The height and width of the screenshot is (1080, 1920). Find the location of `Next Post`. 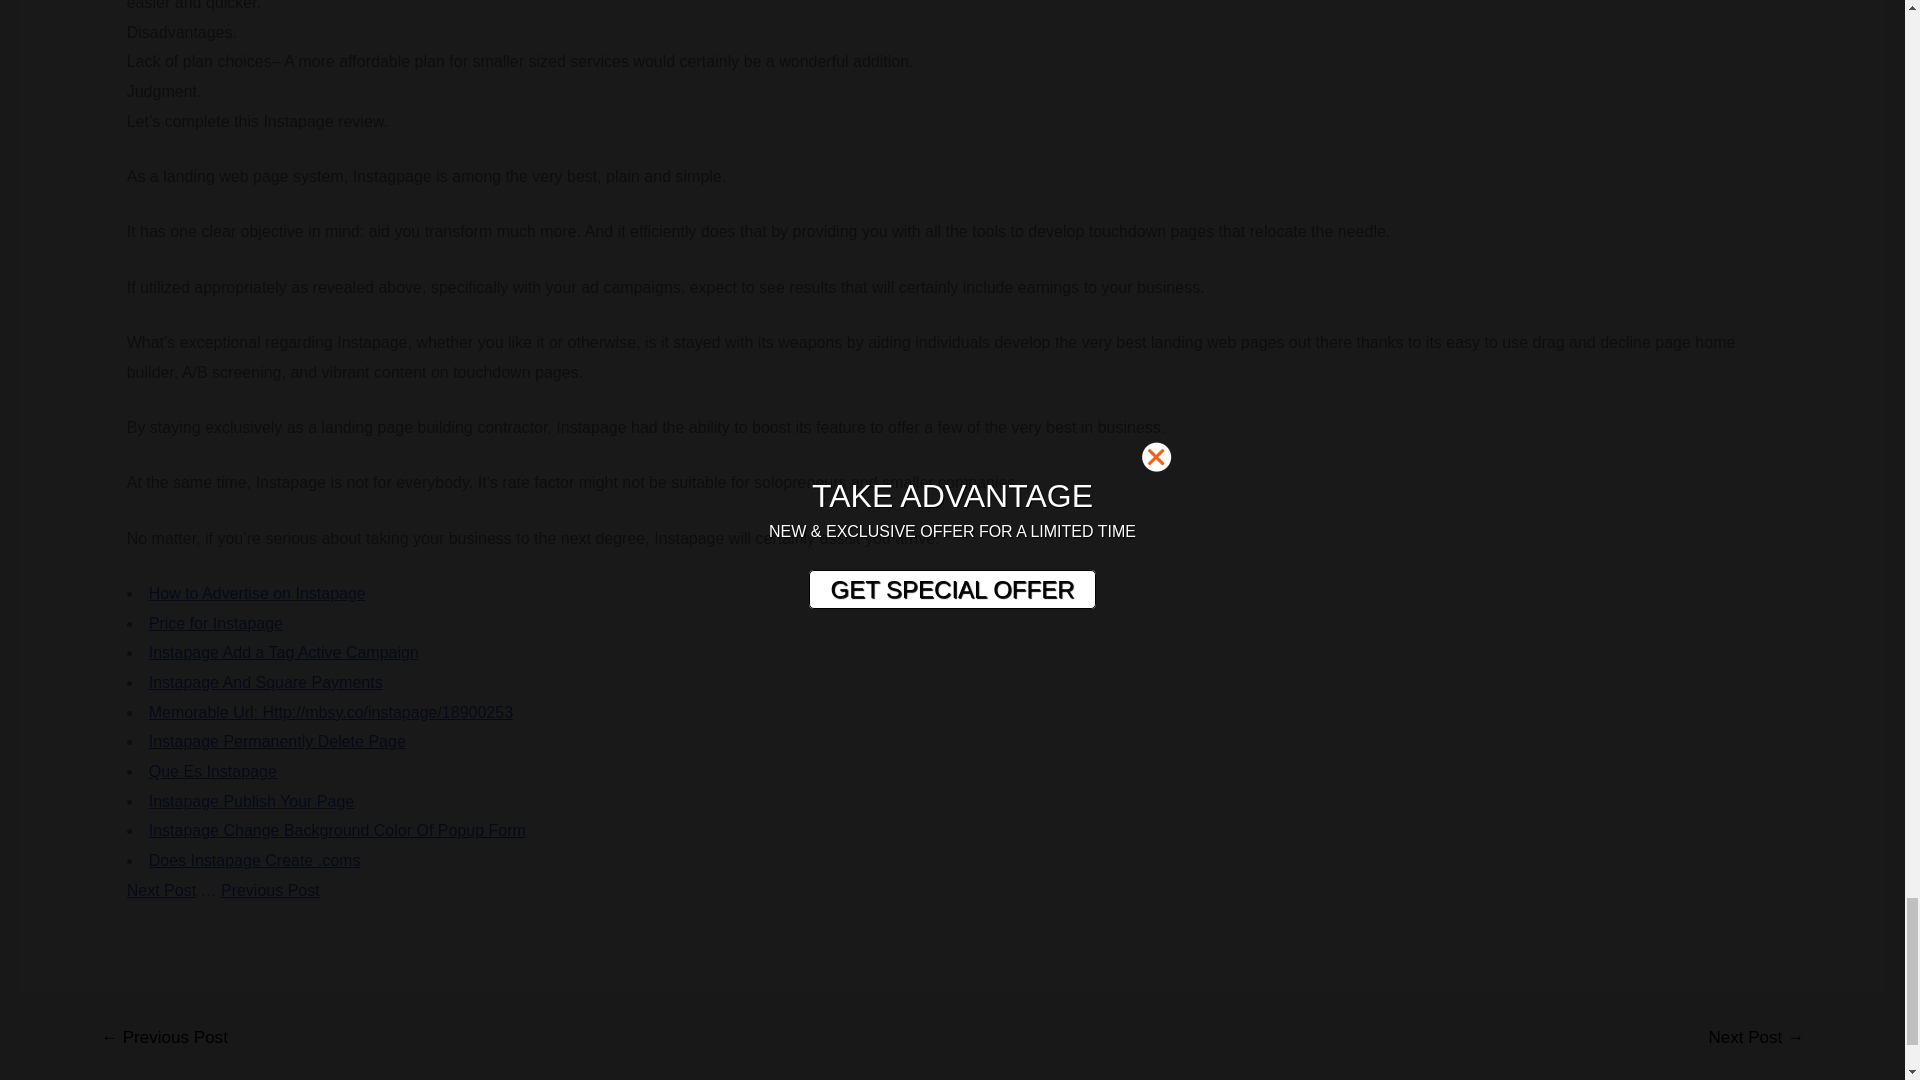

Next Post is located at coordinates (160, 890).